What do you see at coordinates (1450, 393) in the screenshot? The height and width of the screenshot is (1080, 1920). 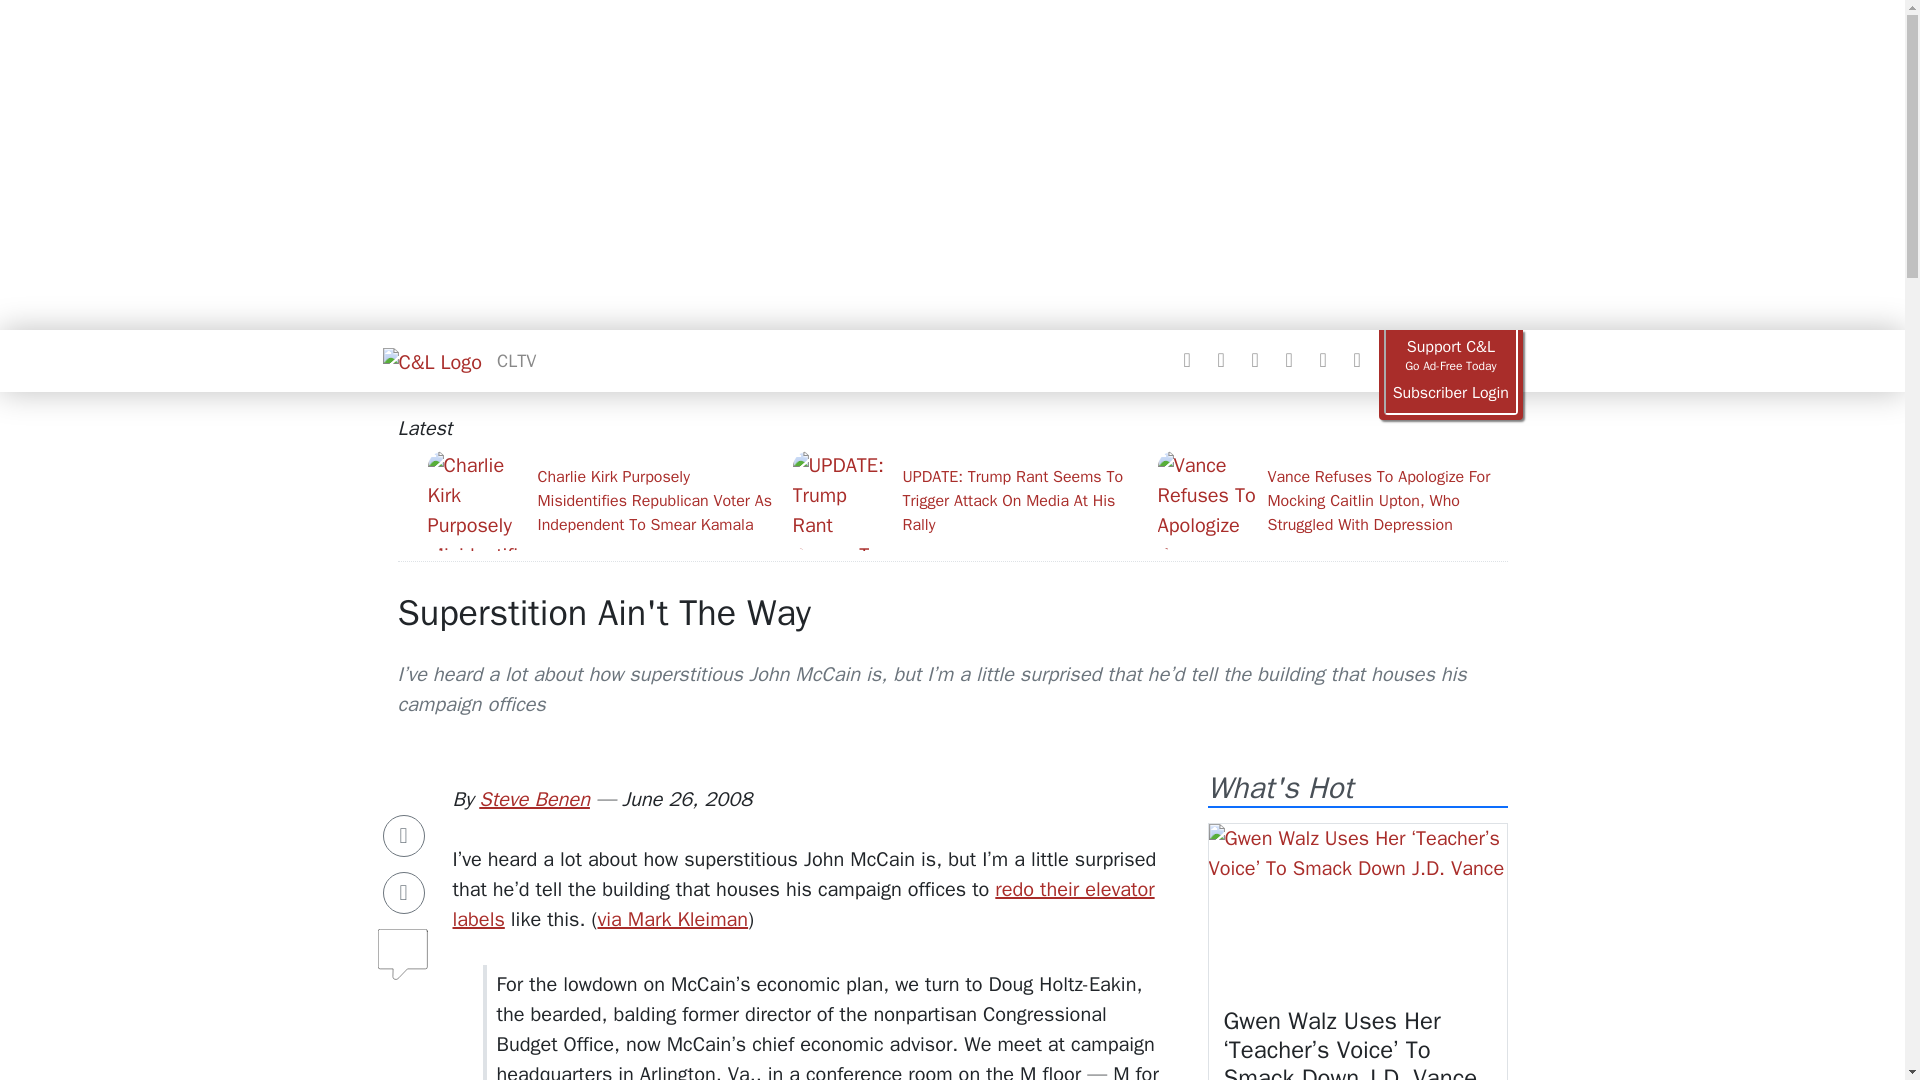 I see `Subscriber Login` at bounding box center [1450, 393].